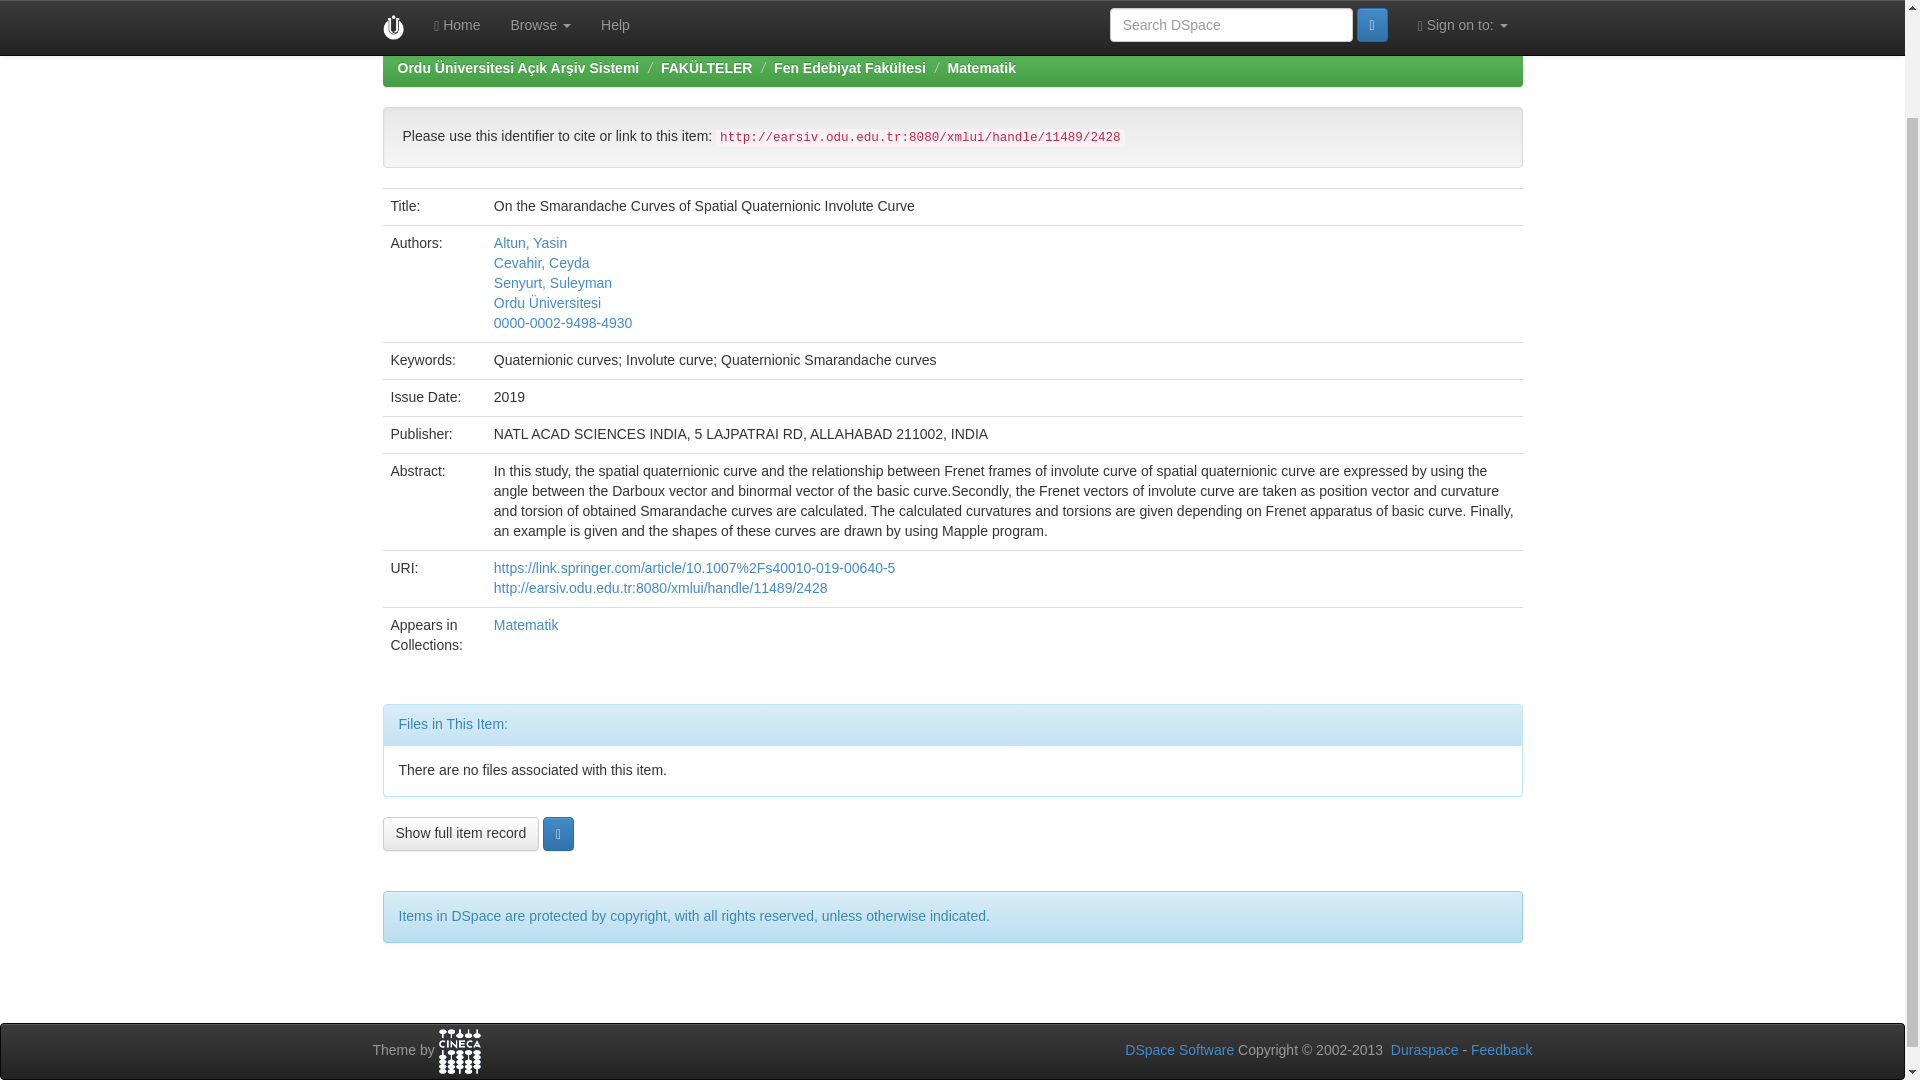  I want to click on Cevahir, Ceyda, so click(541, 262).